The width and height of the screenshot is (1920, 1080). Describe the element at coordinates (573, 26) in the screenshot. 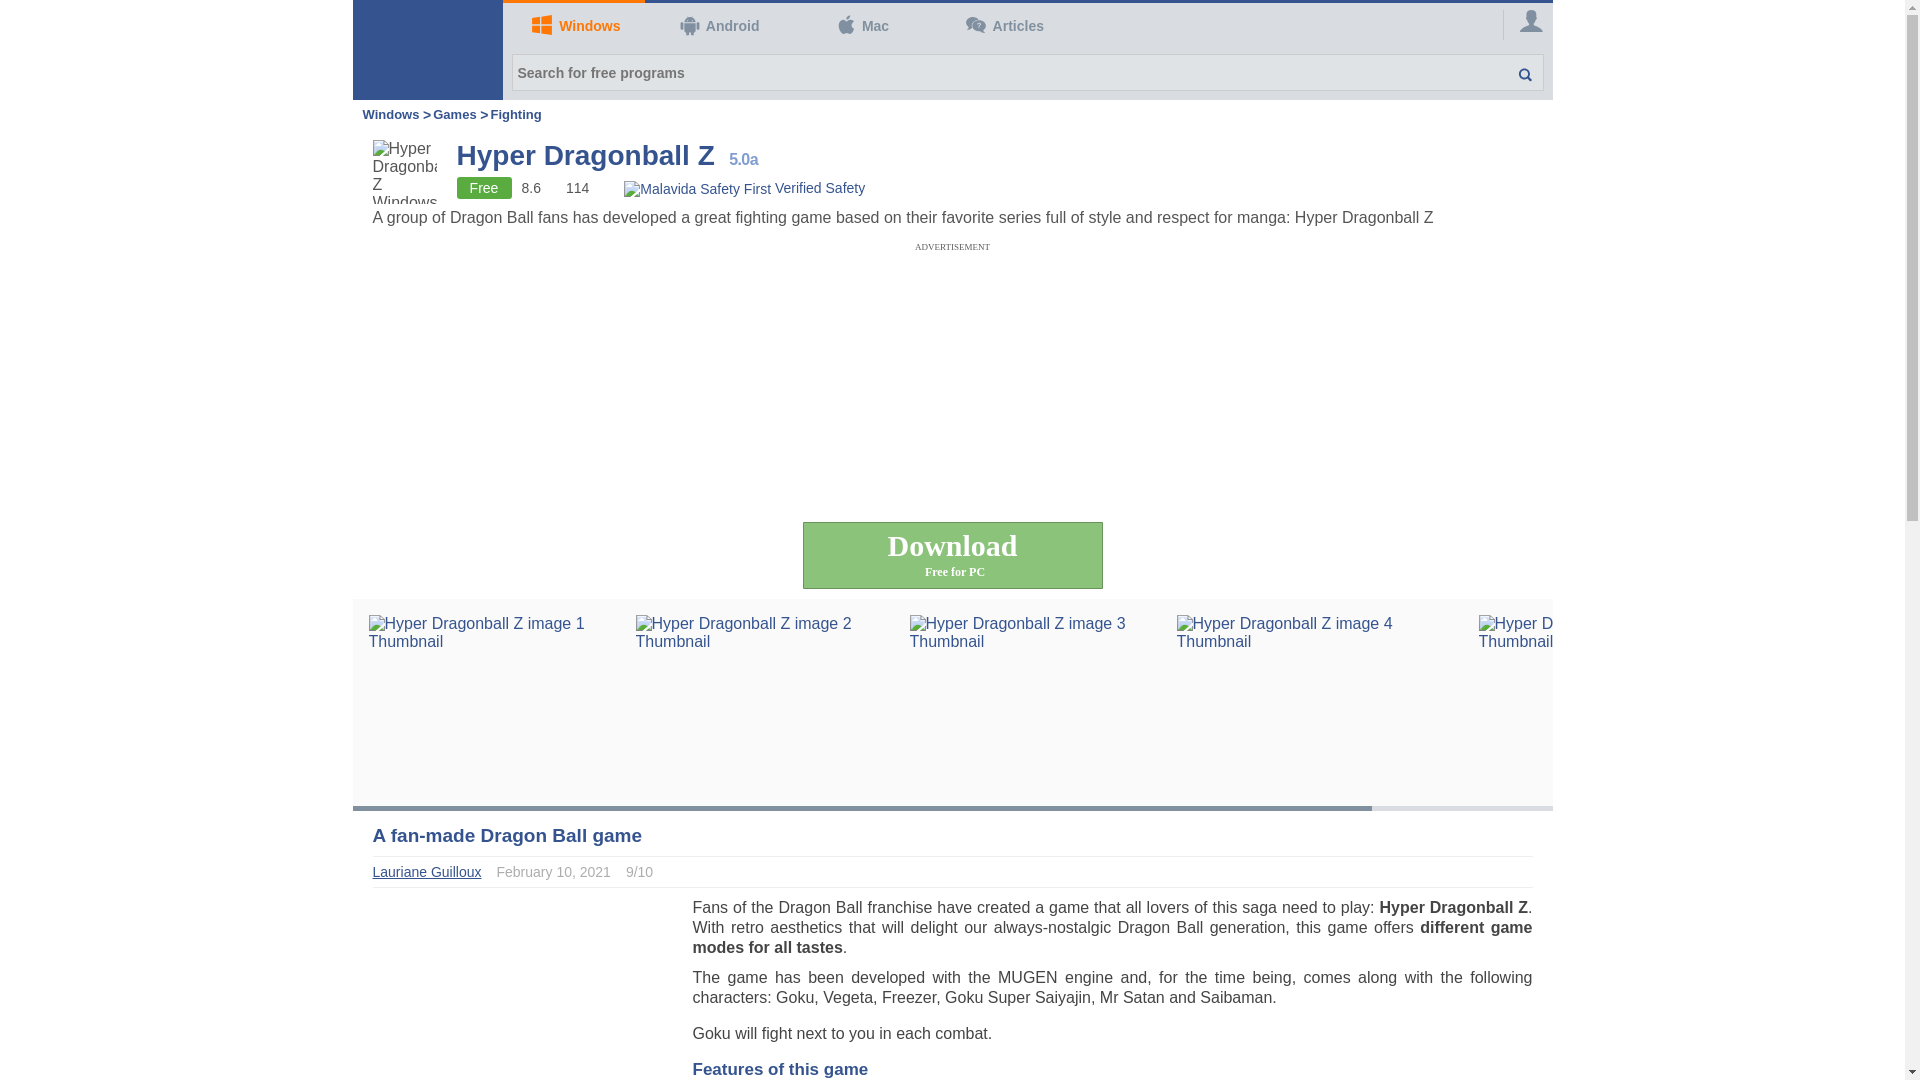

I see `user` at that location.